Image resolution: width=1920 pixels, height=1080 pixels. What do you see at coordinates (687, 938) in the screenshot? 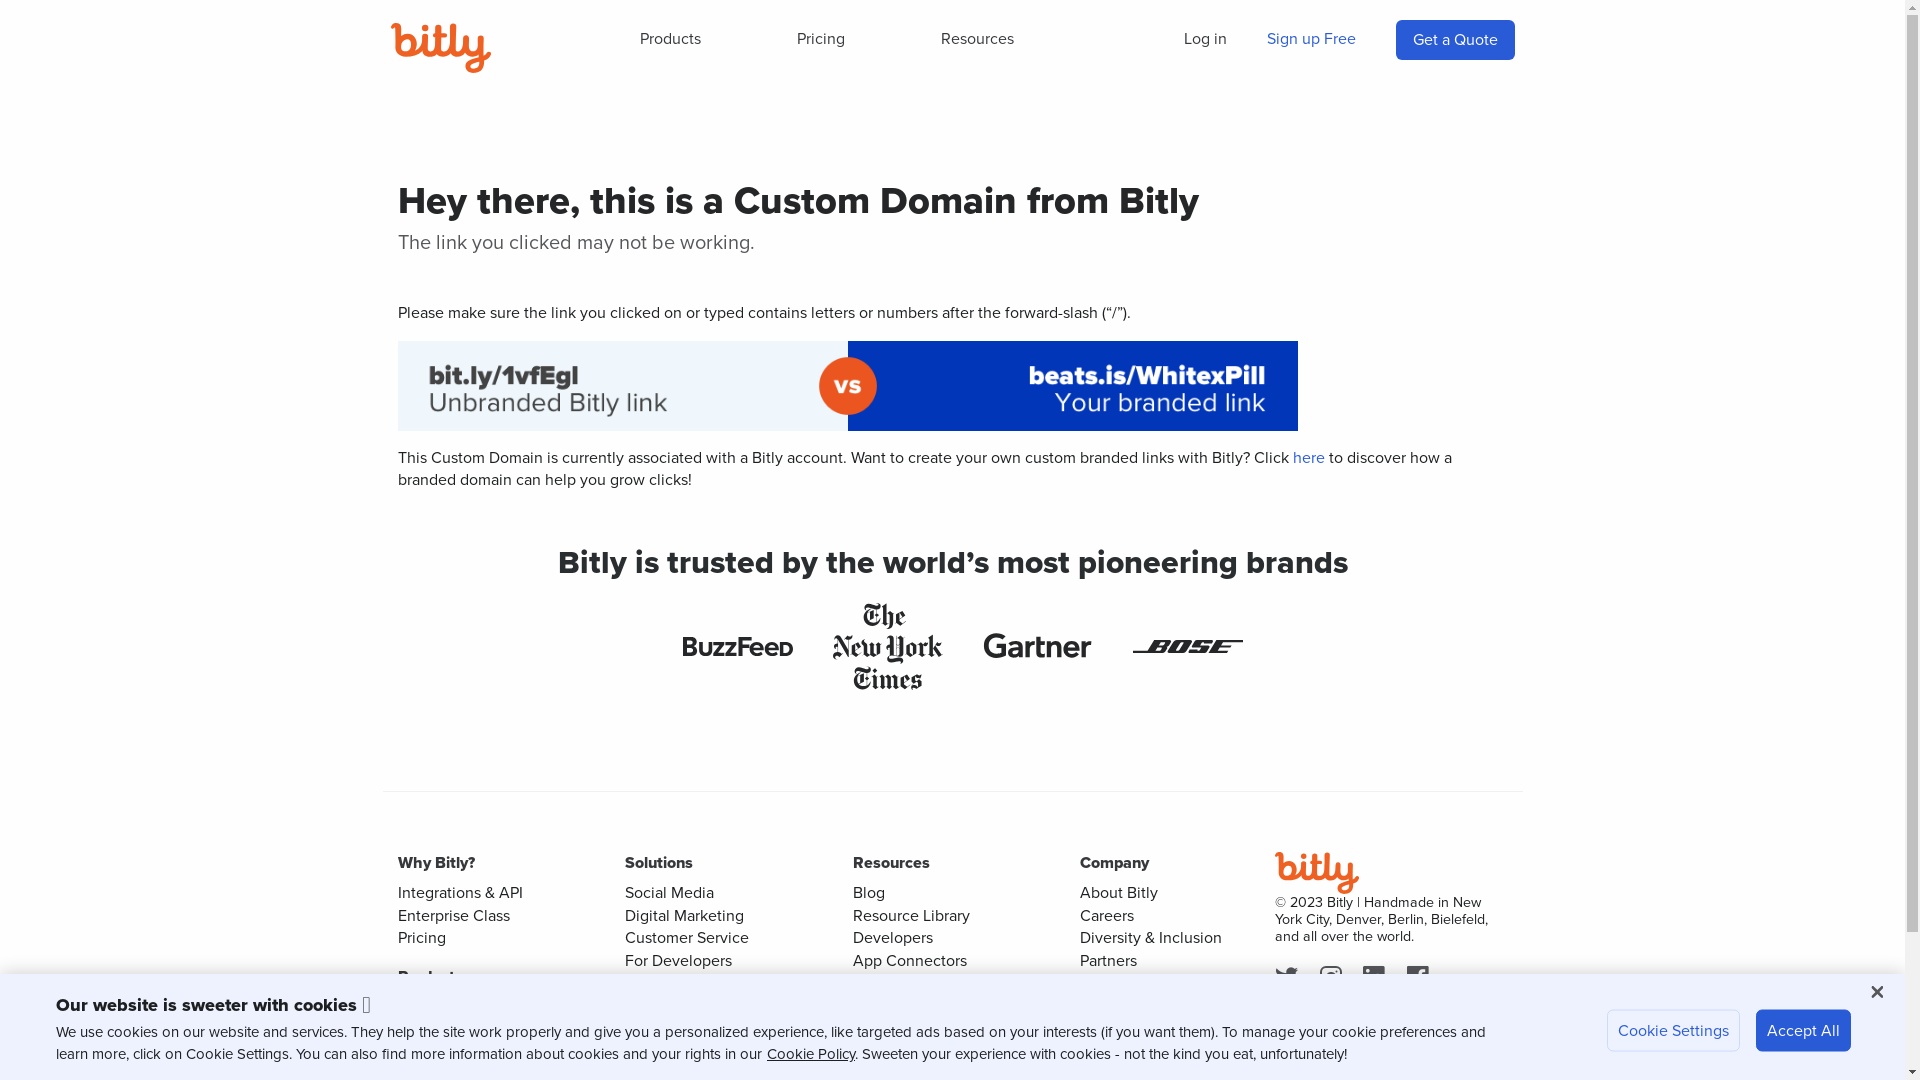
I see `Customer Service` at bounding box center [687, 938].